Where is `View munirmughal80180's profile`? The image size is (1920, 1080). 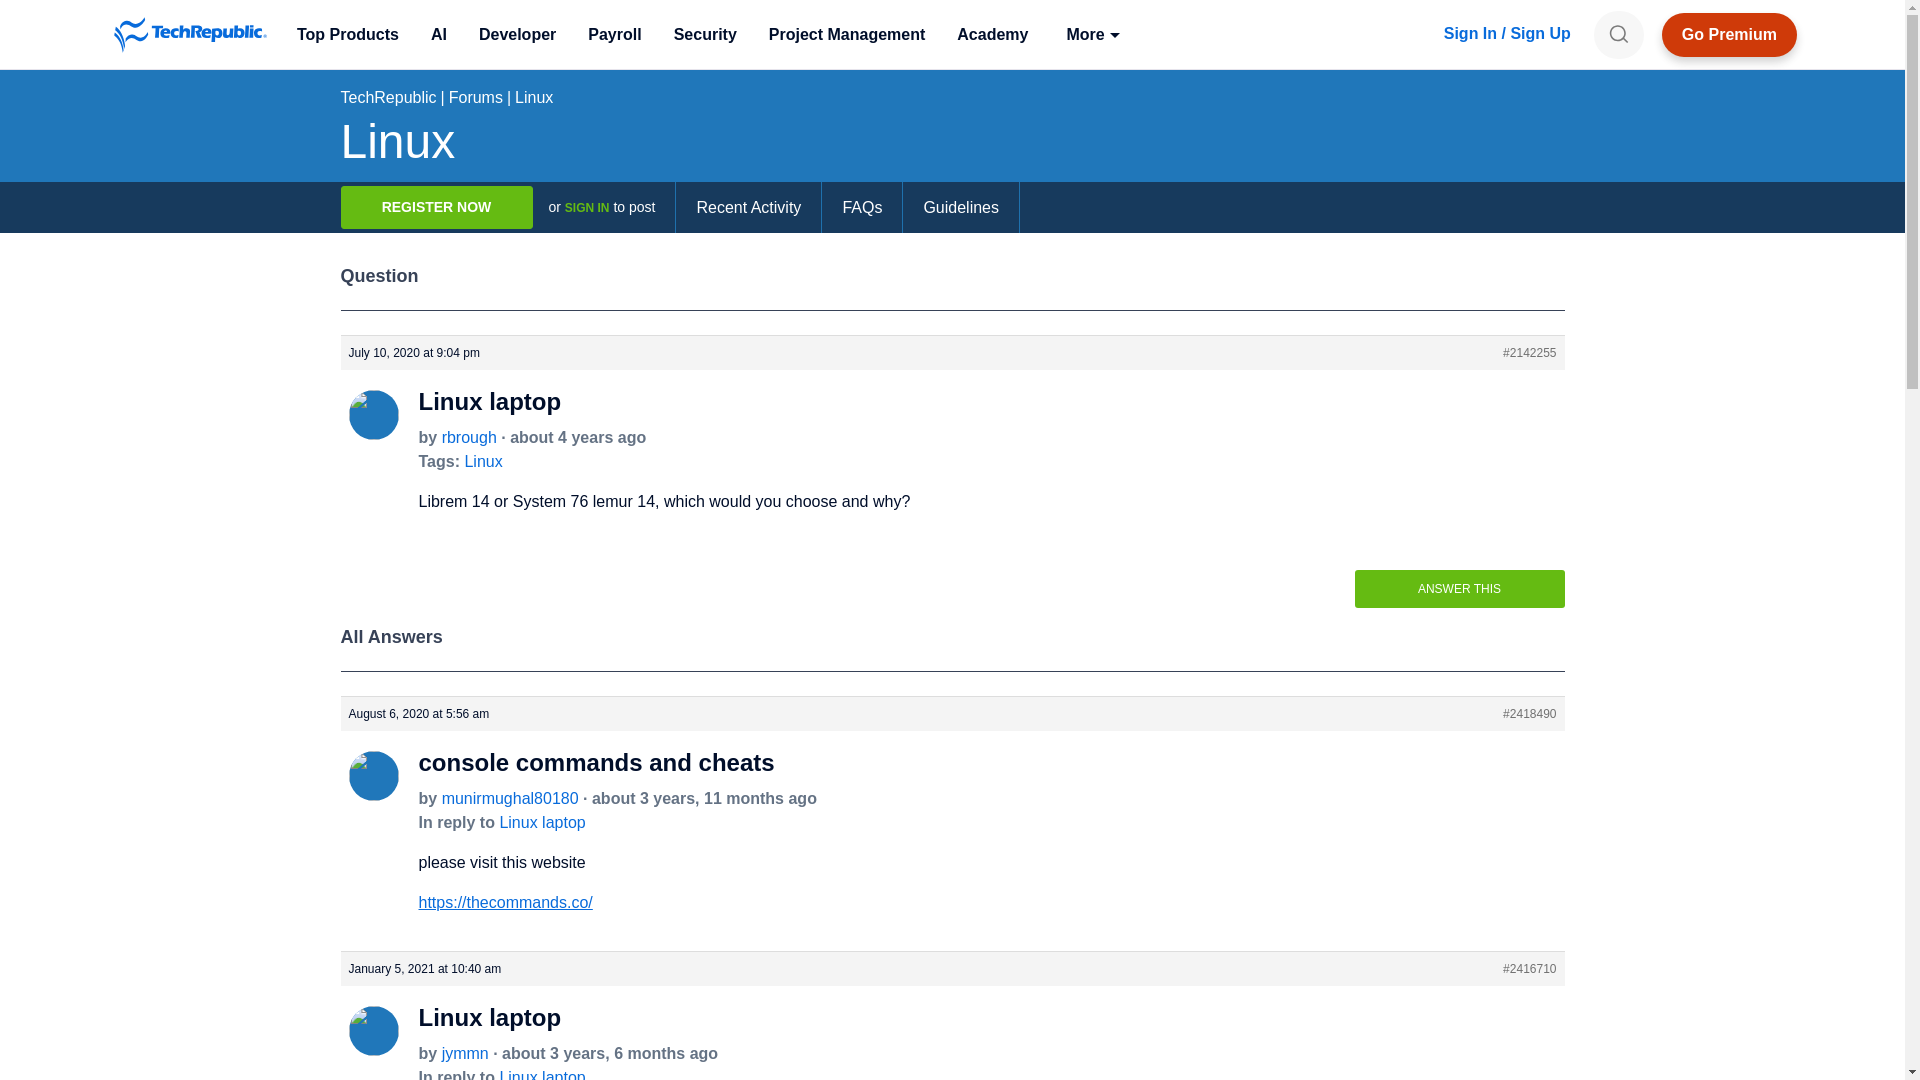 View munirmughal80180's profile is located at coordinates (372, 792).